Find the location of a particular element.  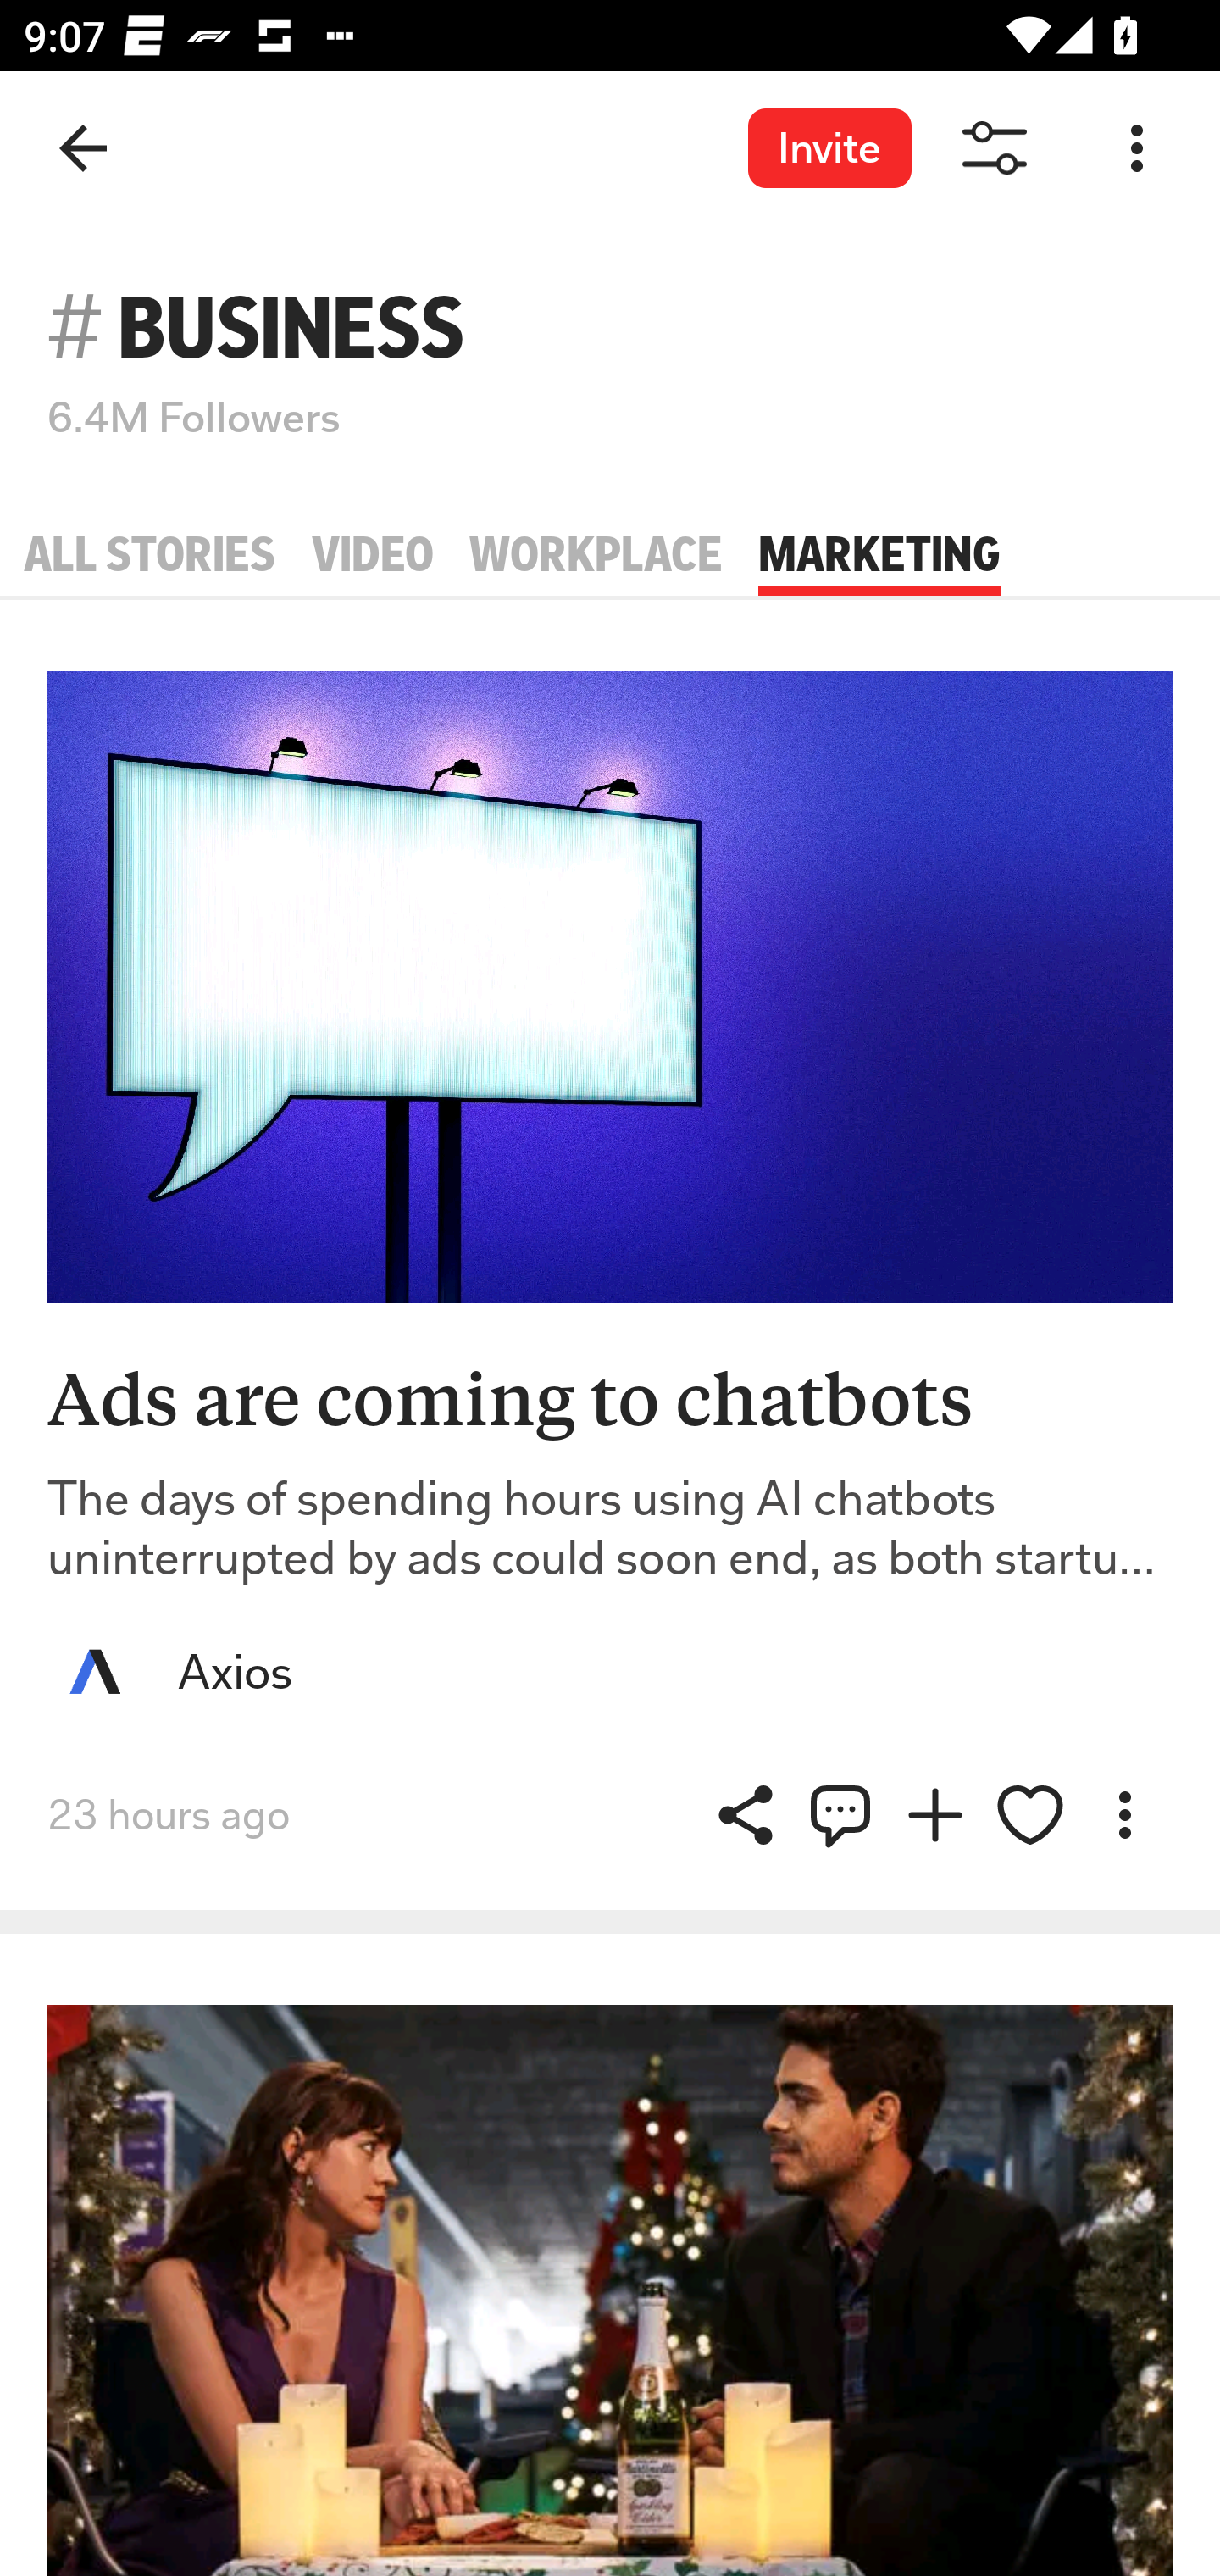

Options is located at coordinates (1124, 1814).